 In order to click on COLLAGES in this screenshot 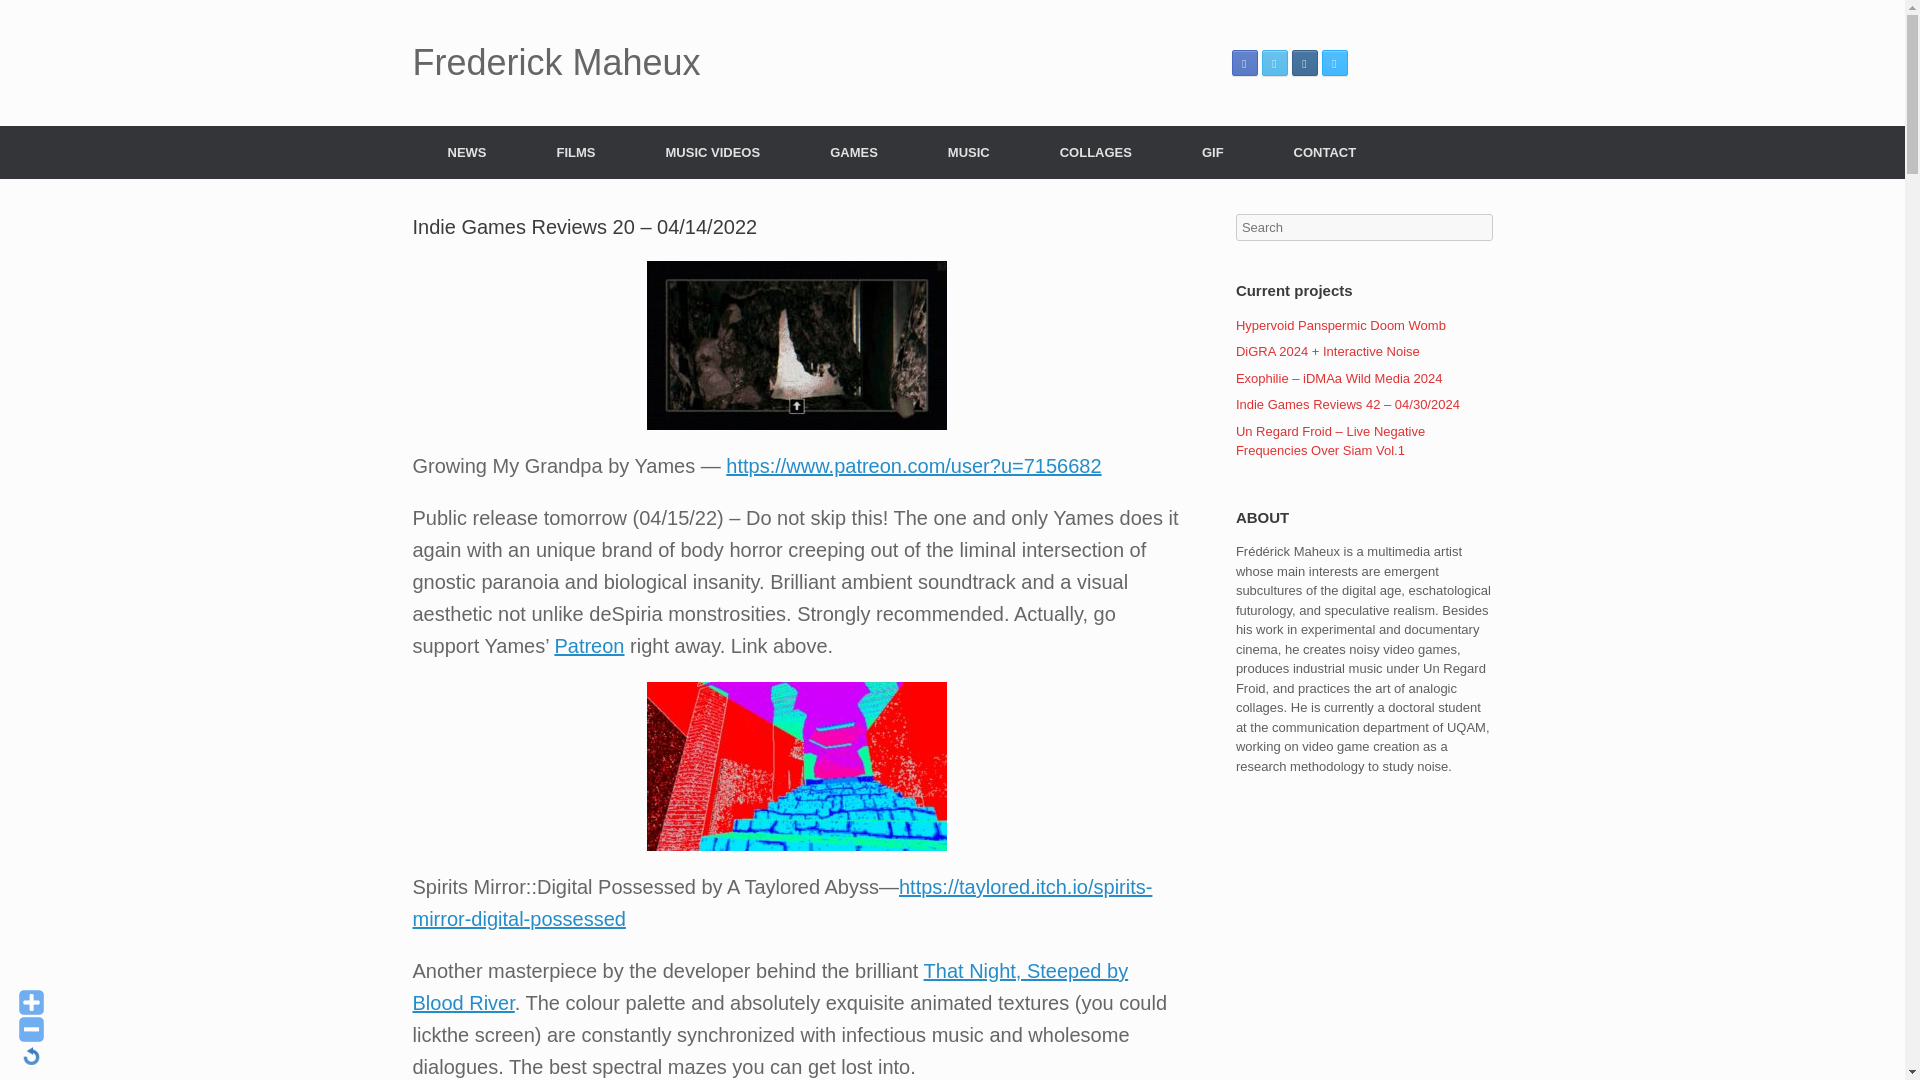, I will do `click(1096, 152)`.